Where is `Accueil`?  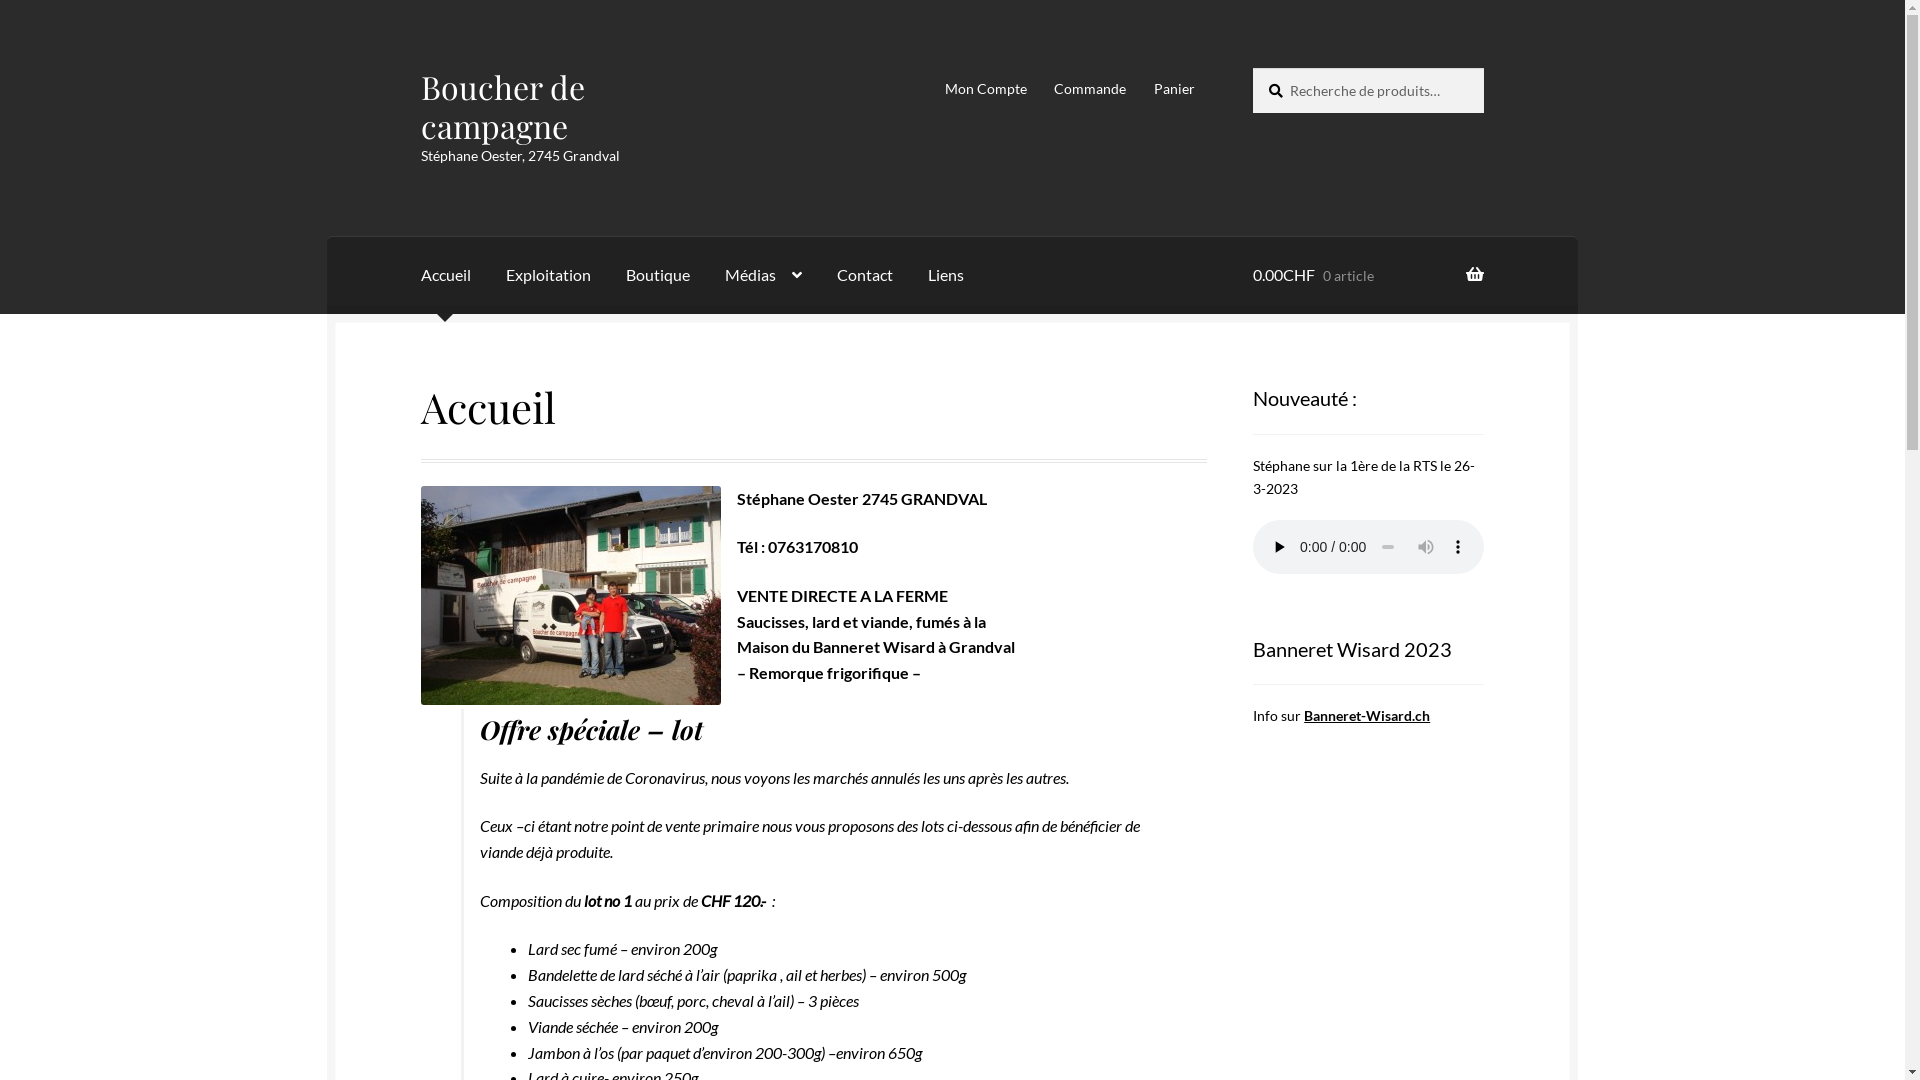 Accueil is located at coordinates (446, 275).